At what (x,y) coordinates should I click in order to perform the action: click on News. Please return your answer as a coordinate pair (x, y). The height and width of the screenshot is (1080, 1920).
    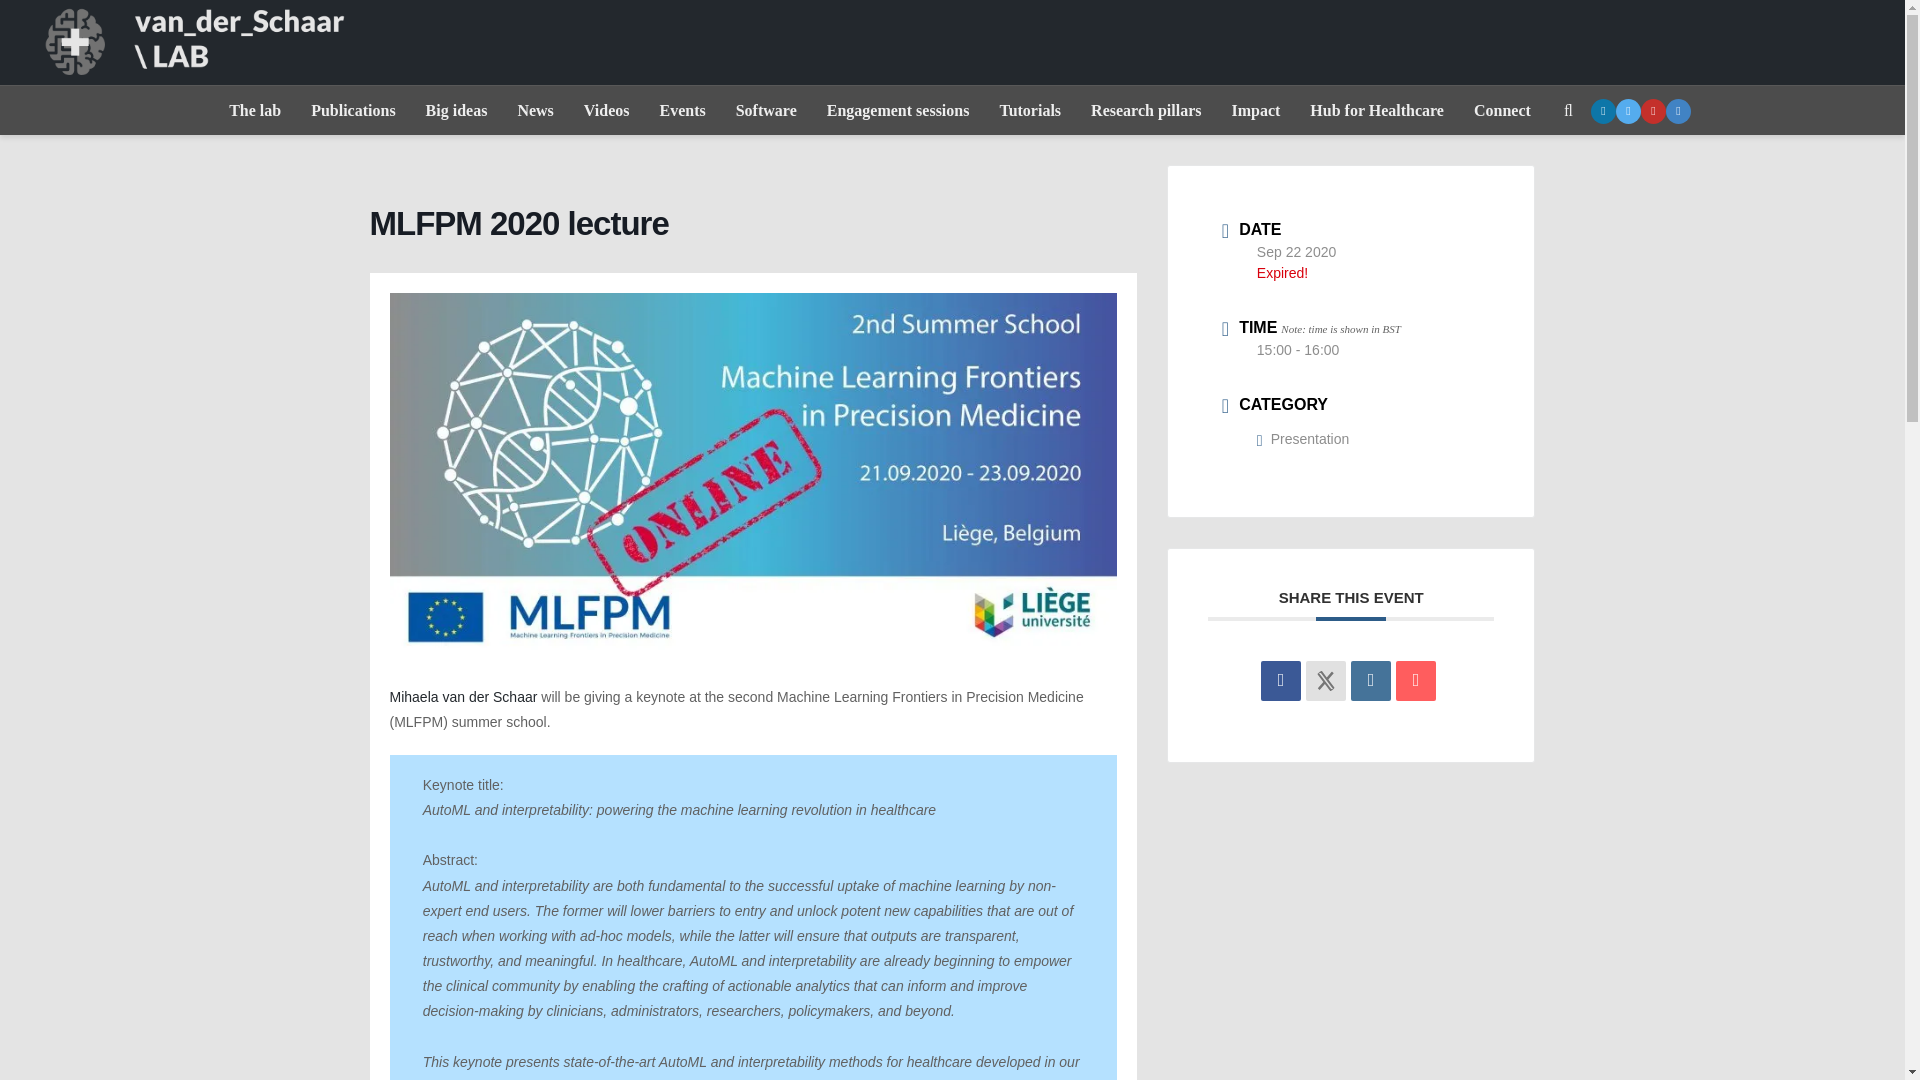
    Looking at the image, I should click on (534, 111).